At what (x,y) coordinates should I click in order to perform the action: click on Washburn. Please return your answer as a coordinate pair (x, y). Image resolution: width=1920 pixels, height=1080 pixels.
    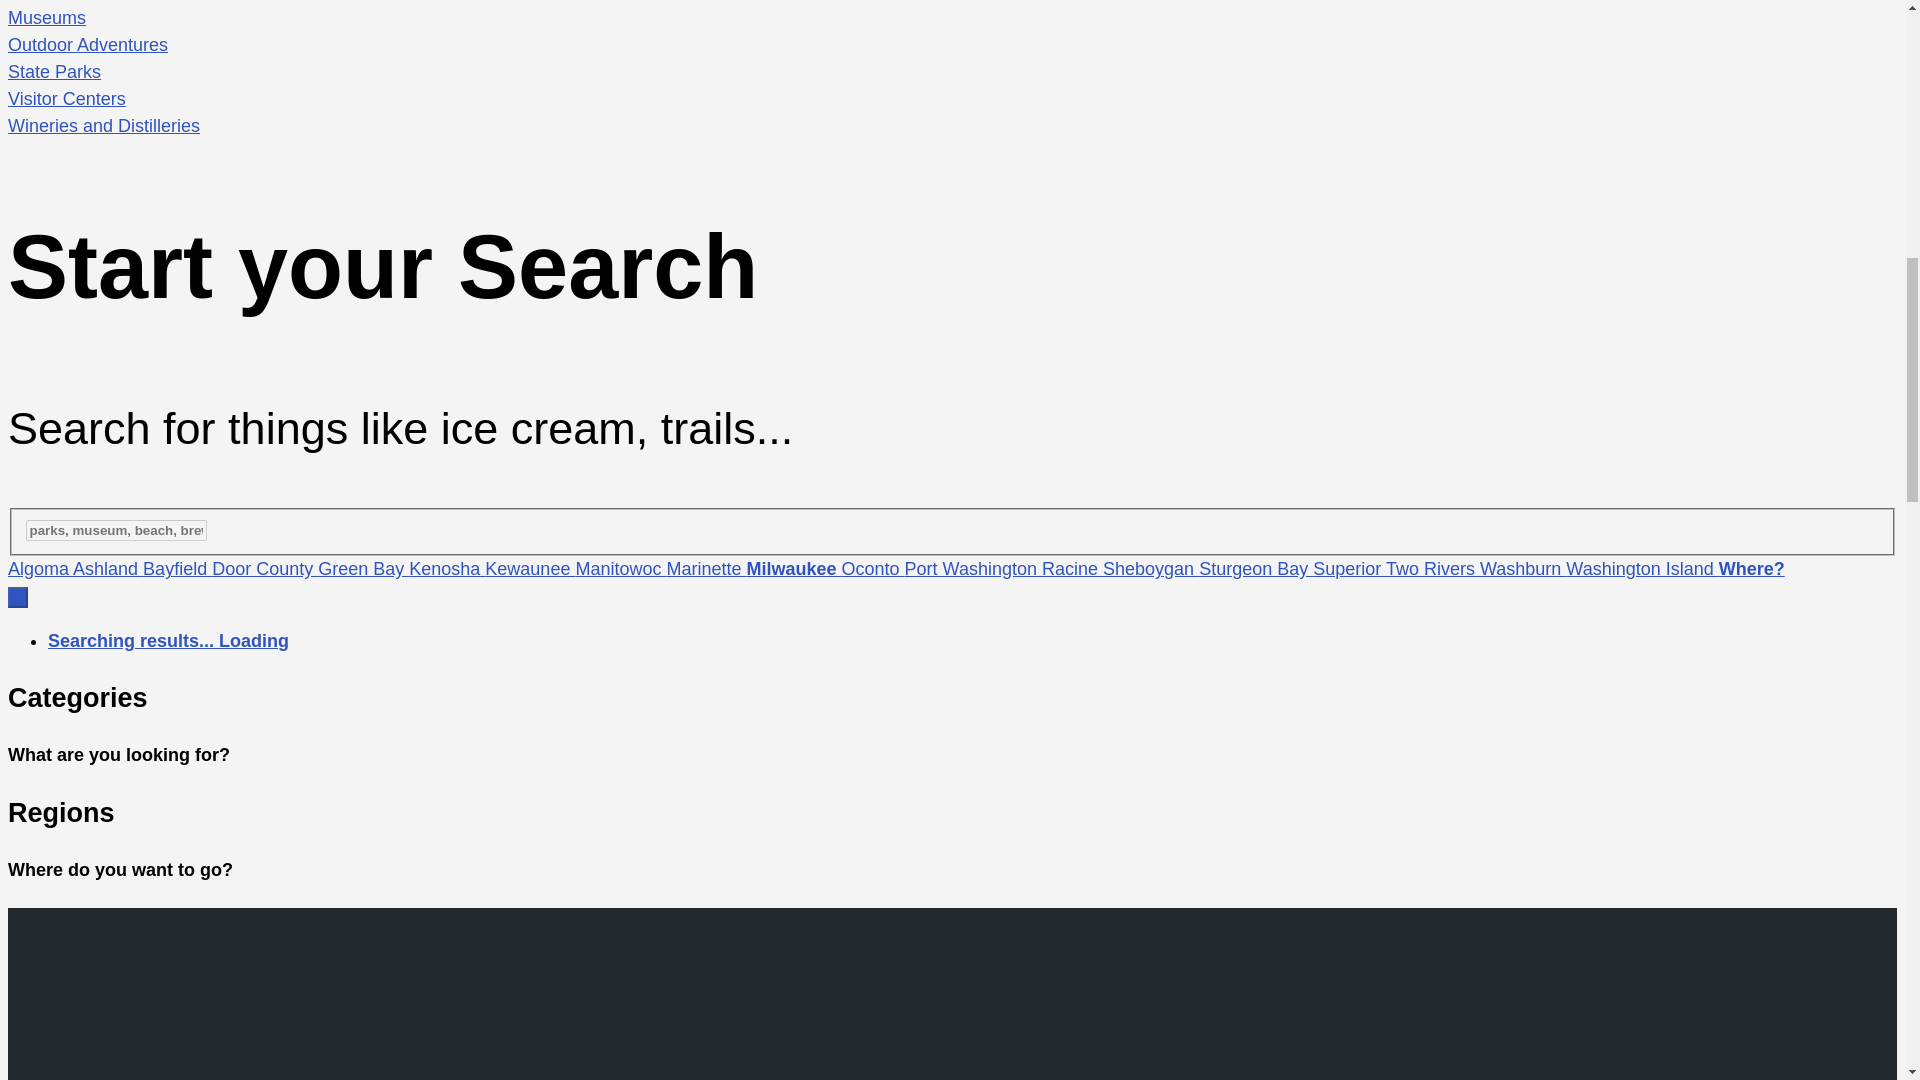
    Looking at the image, I should click on (1523, 568).